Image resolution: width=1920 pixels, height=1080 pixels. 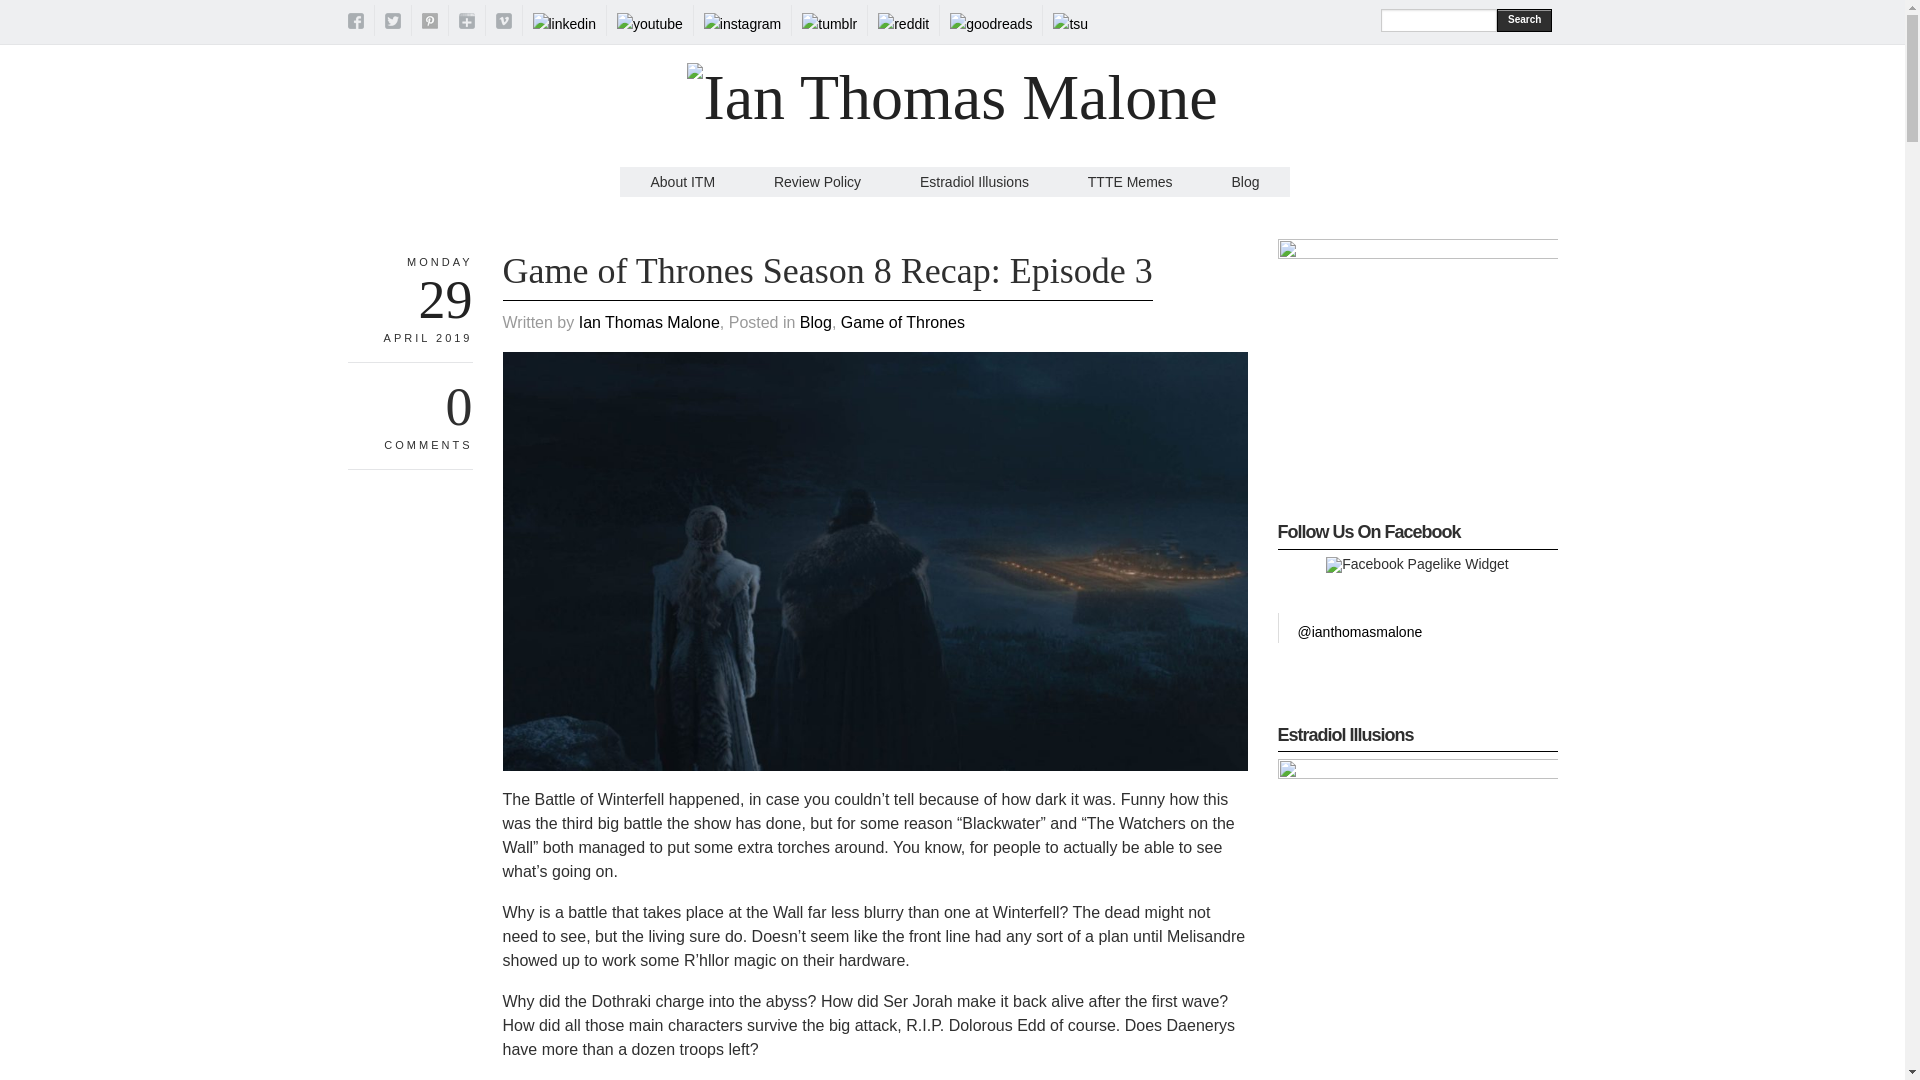 I want to click on tumblr, so click(x=829, y=24).